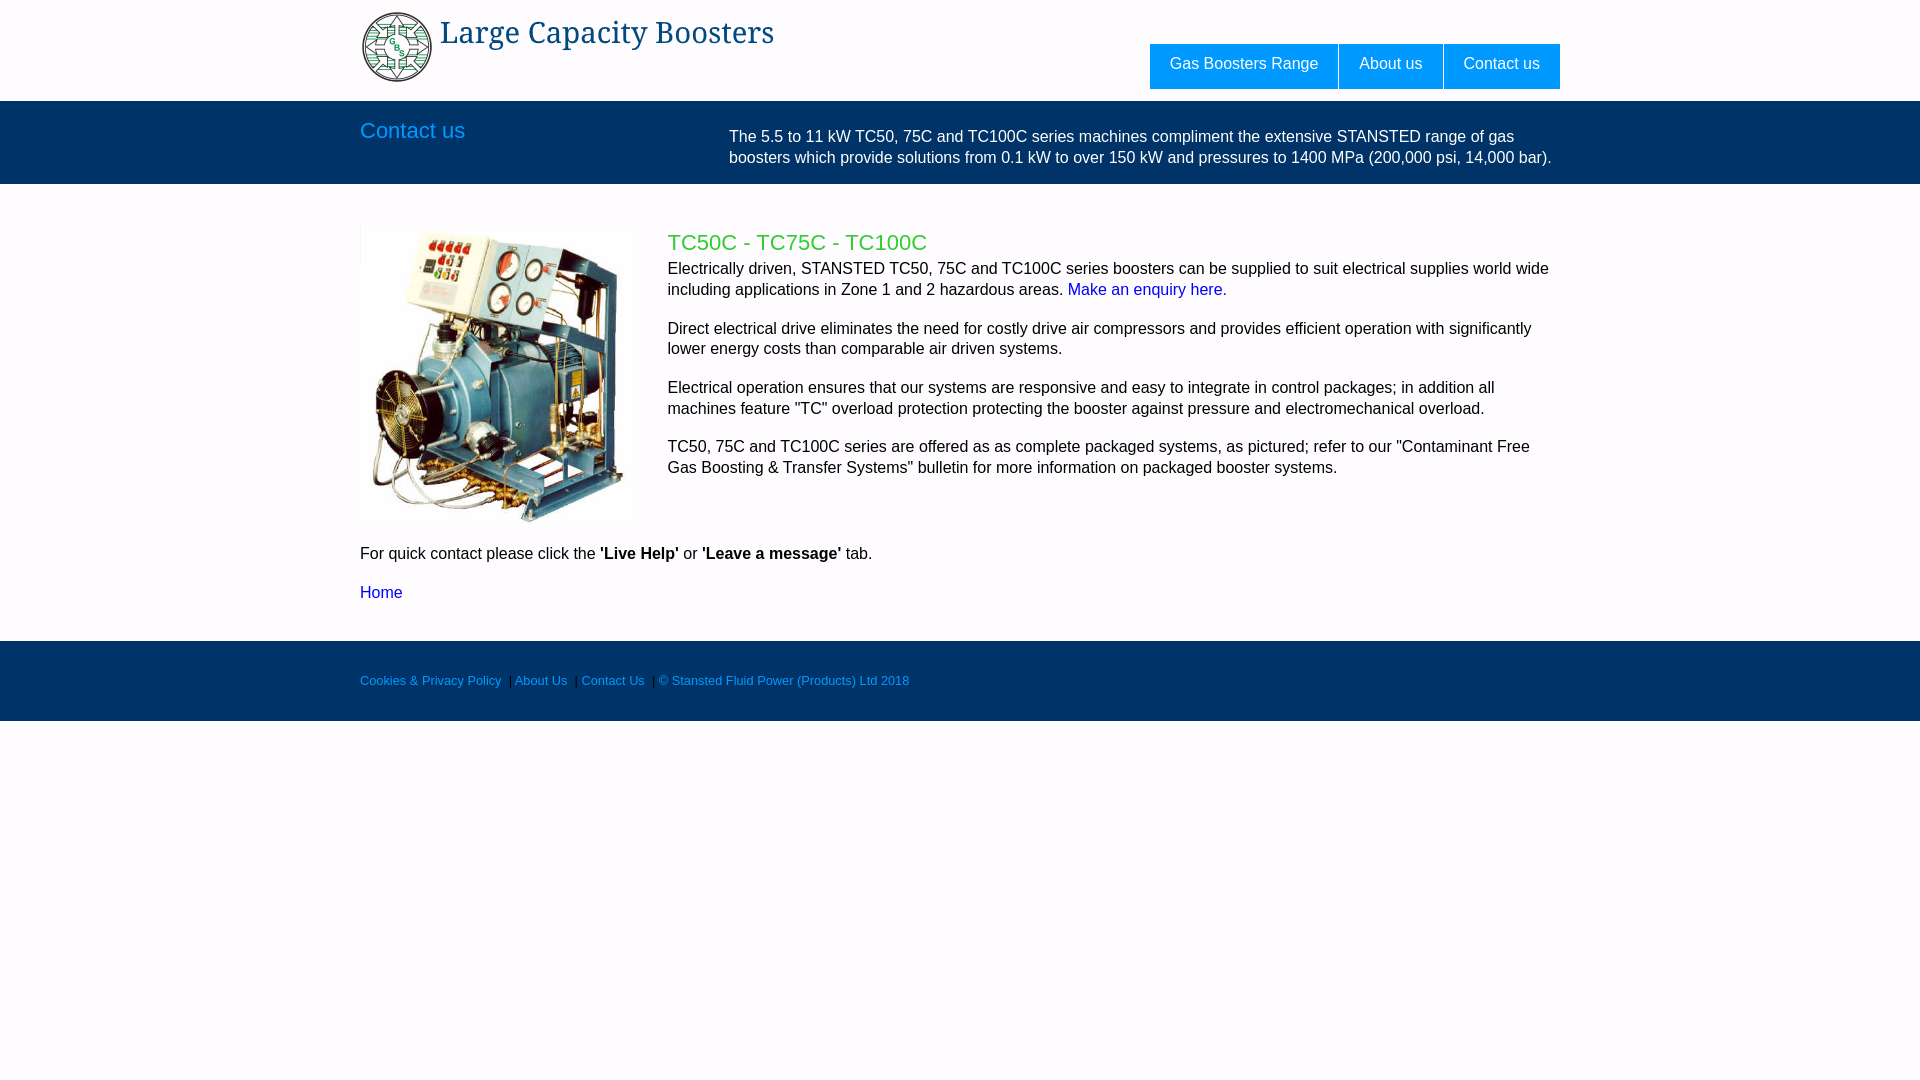 This screenshot has width=1920, height=1080. Describe the element at coordinates (1144, 289) in the screenshot. I see `Make an enquiry here.` at that location.